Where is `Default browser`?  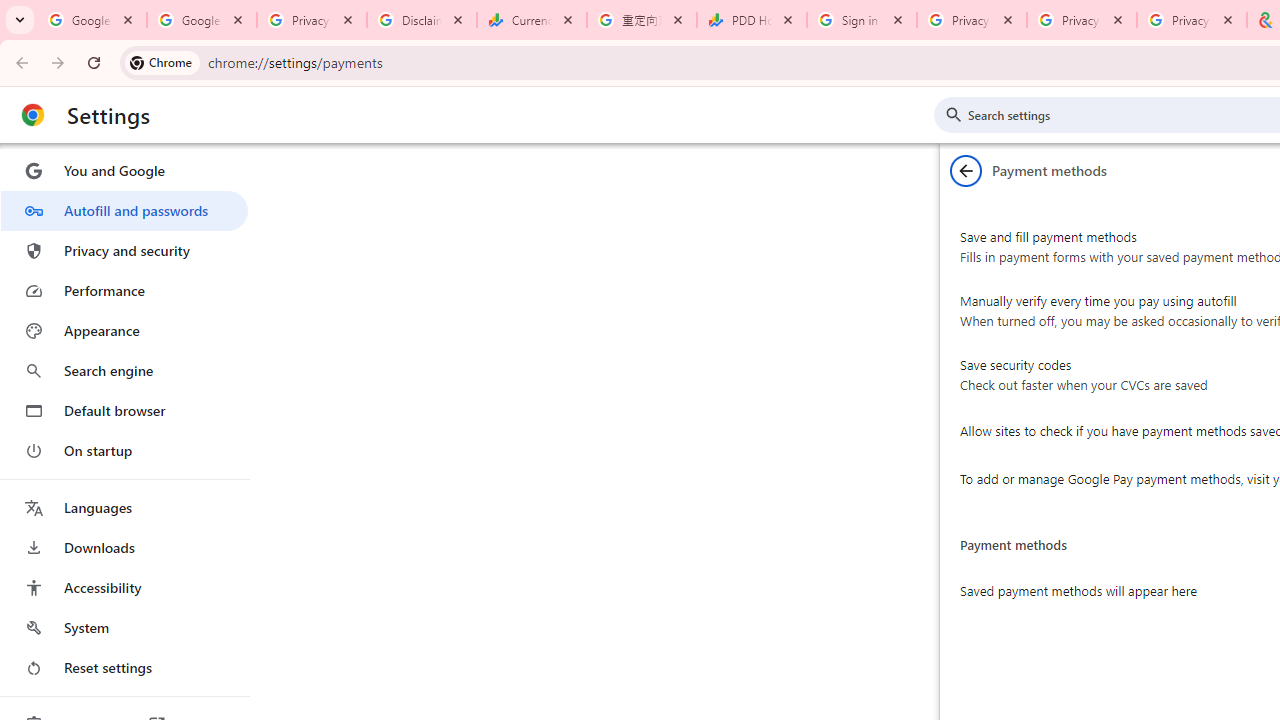 Default browser is located at coordinates (124, 410).